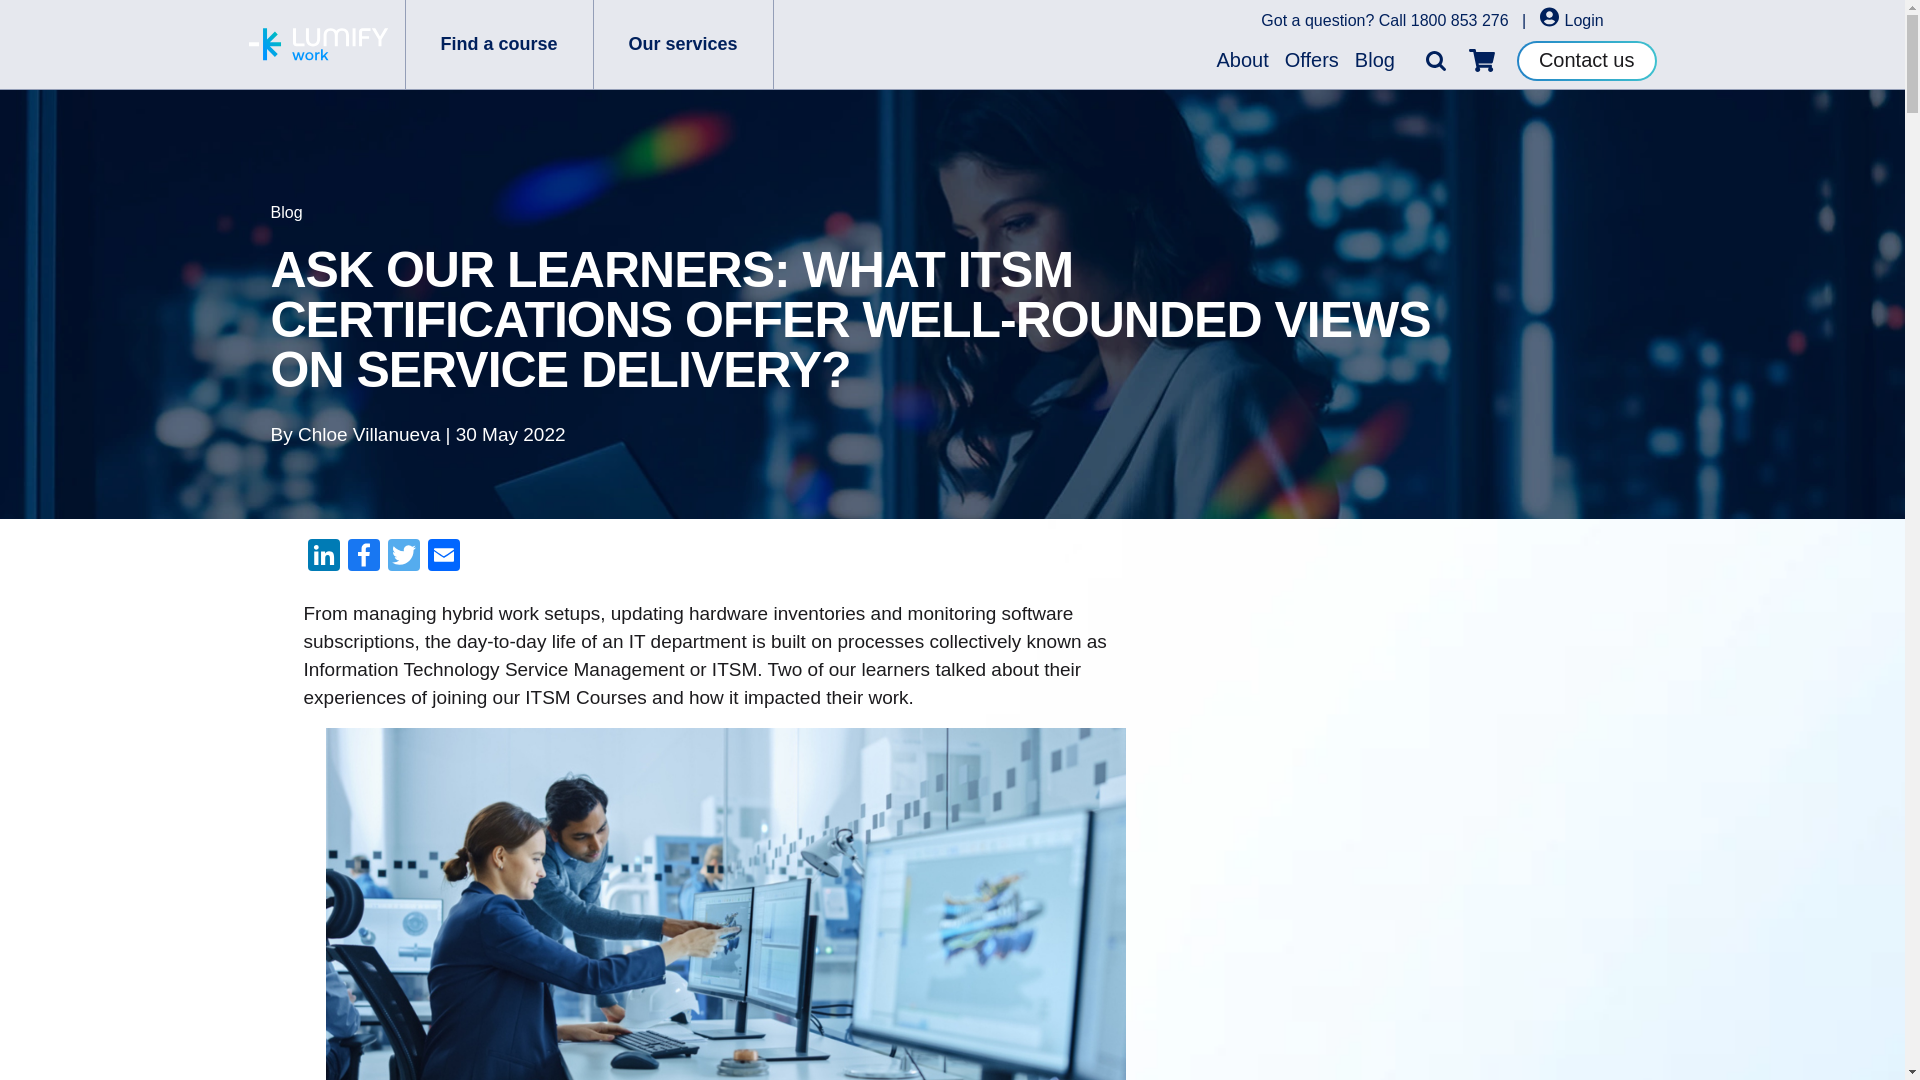  I want to click on About, so click(1242, 60).